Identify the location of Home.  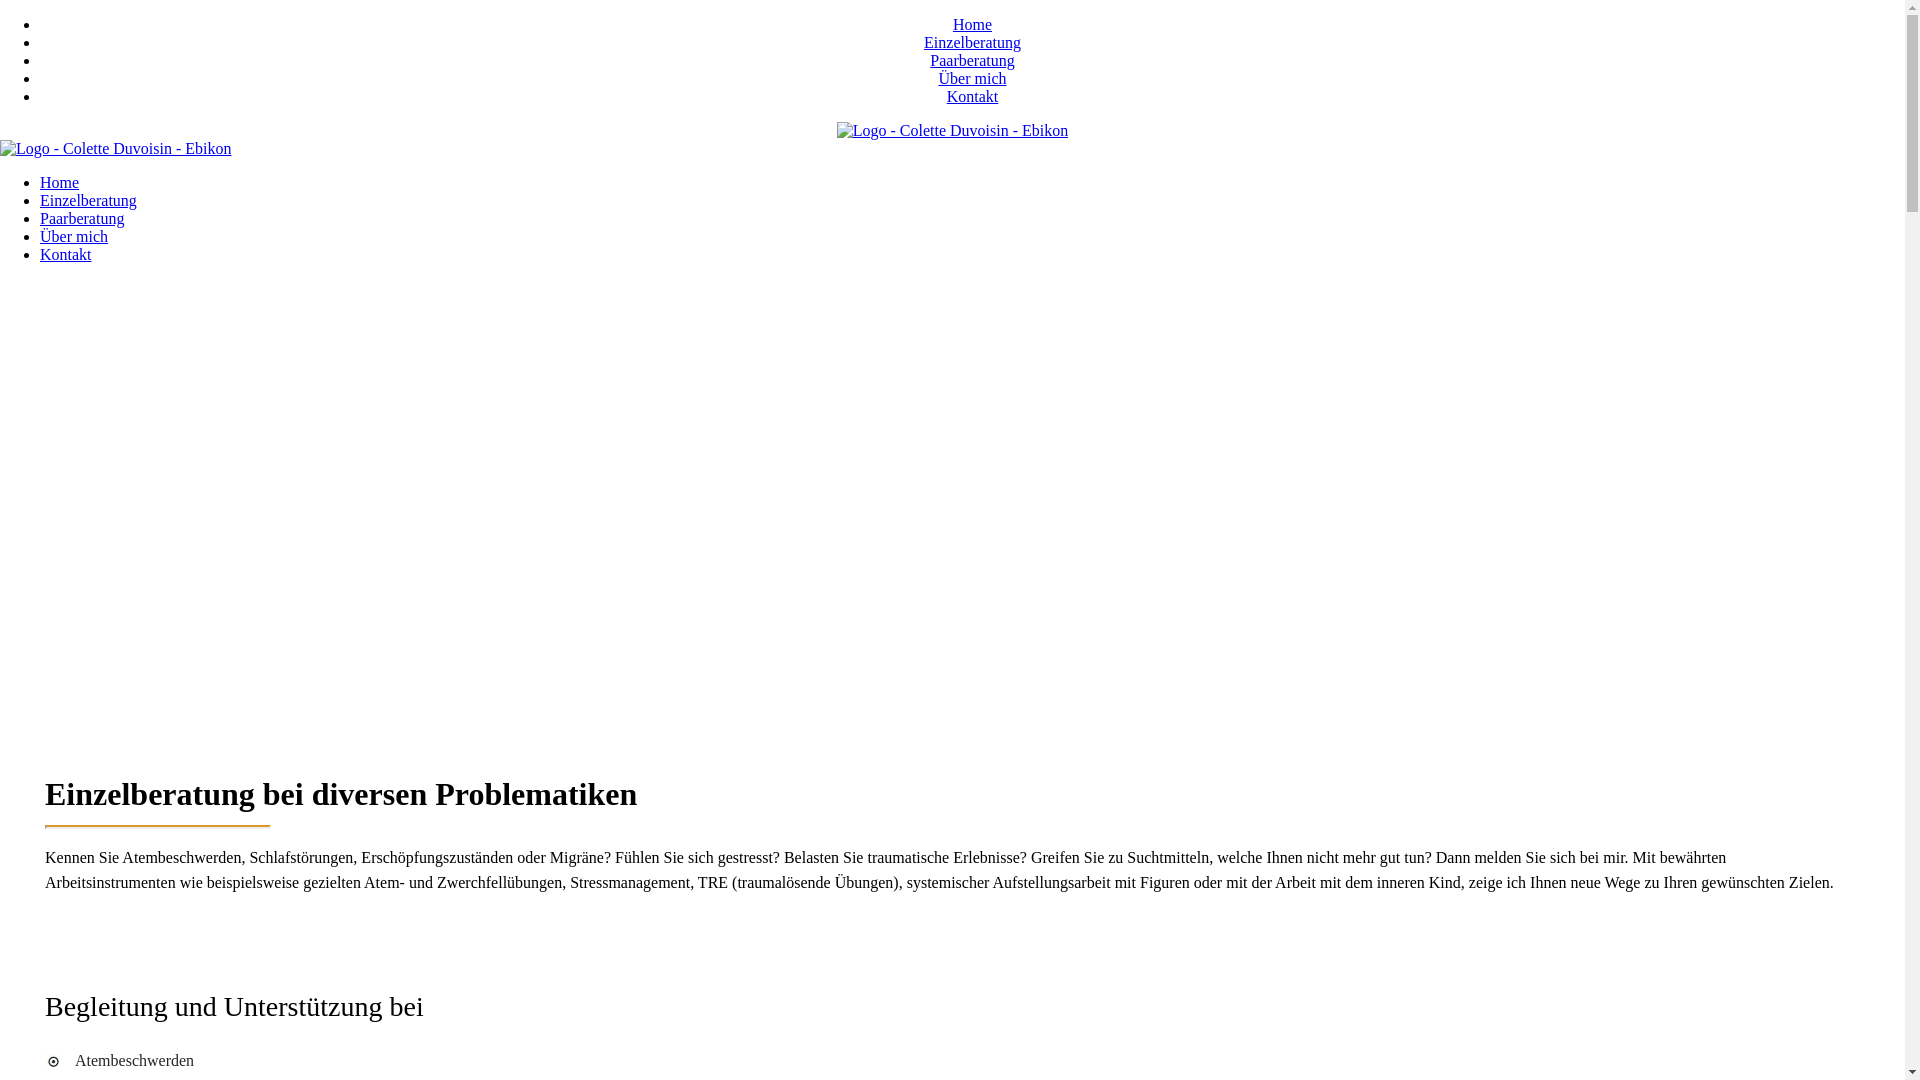
(972, 24).